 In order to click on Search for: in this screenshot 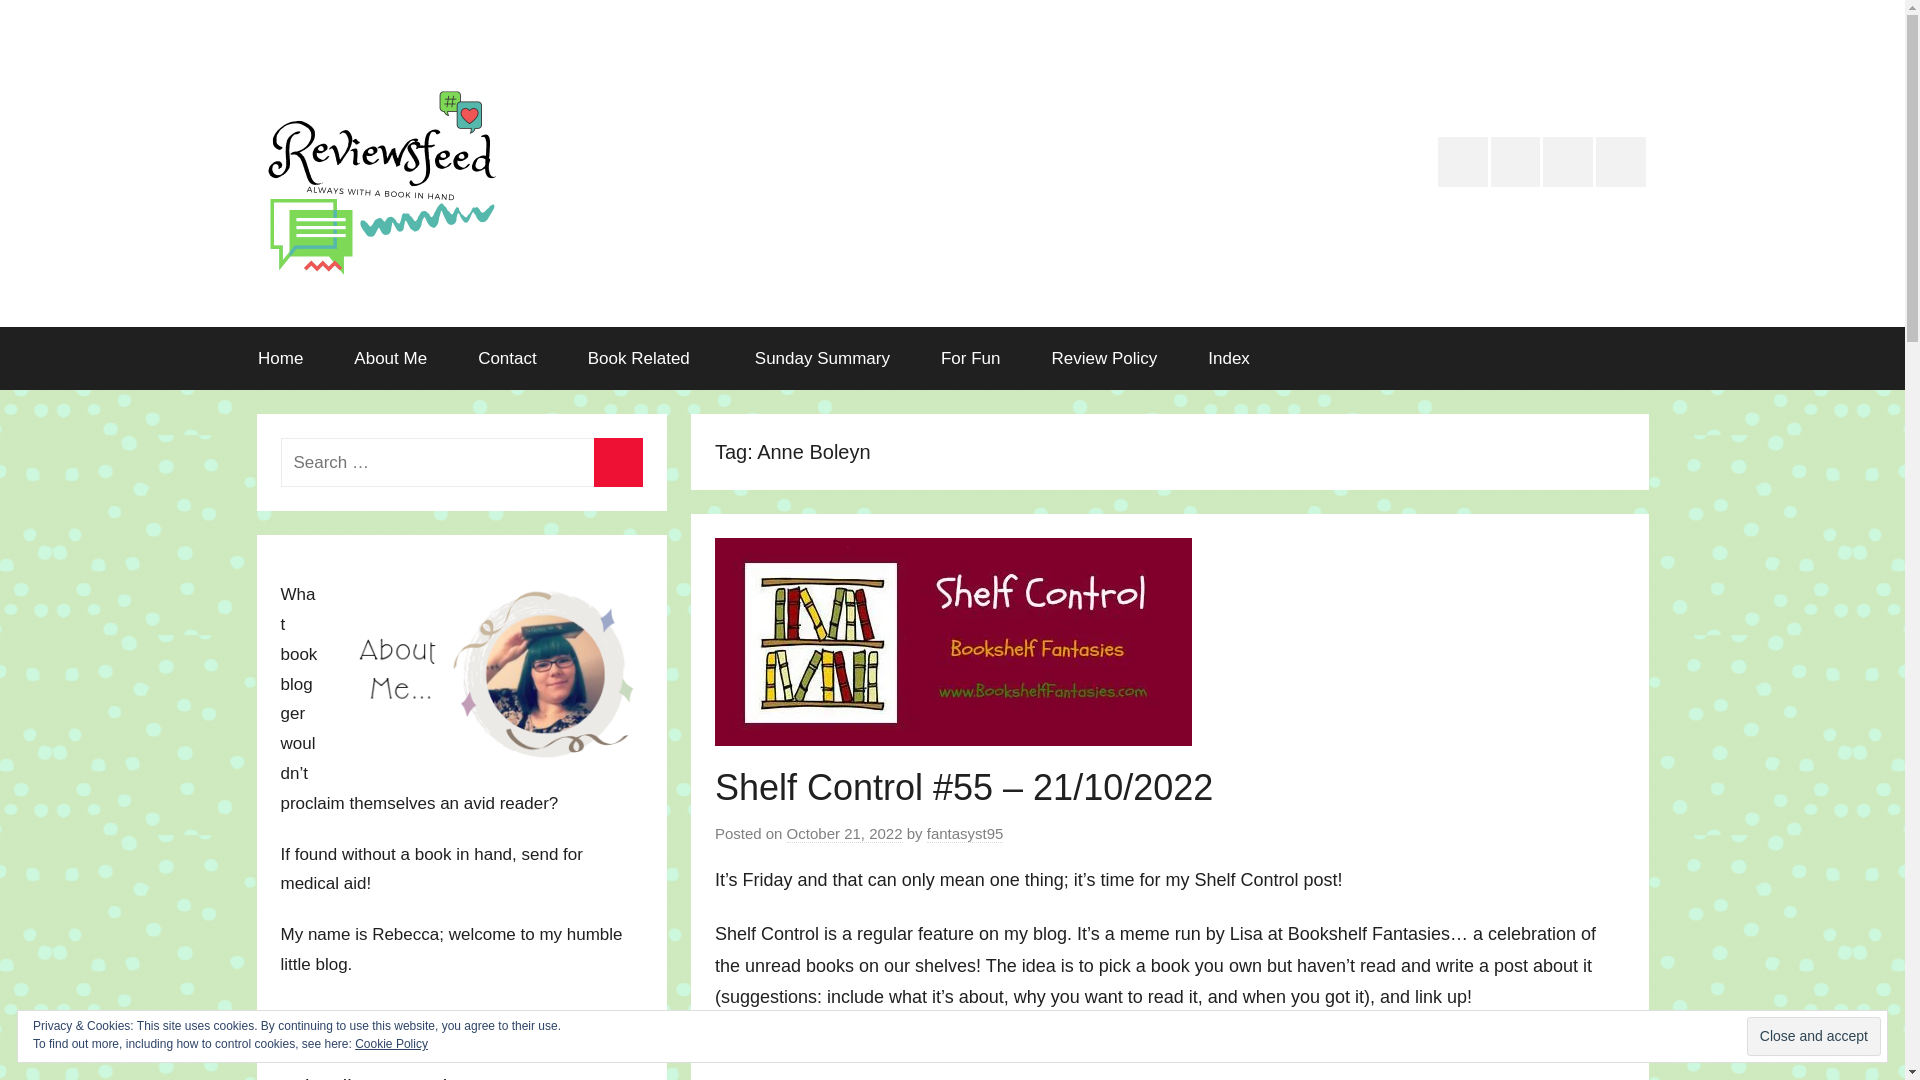, I will do `click(460, 462)`.